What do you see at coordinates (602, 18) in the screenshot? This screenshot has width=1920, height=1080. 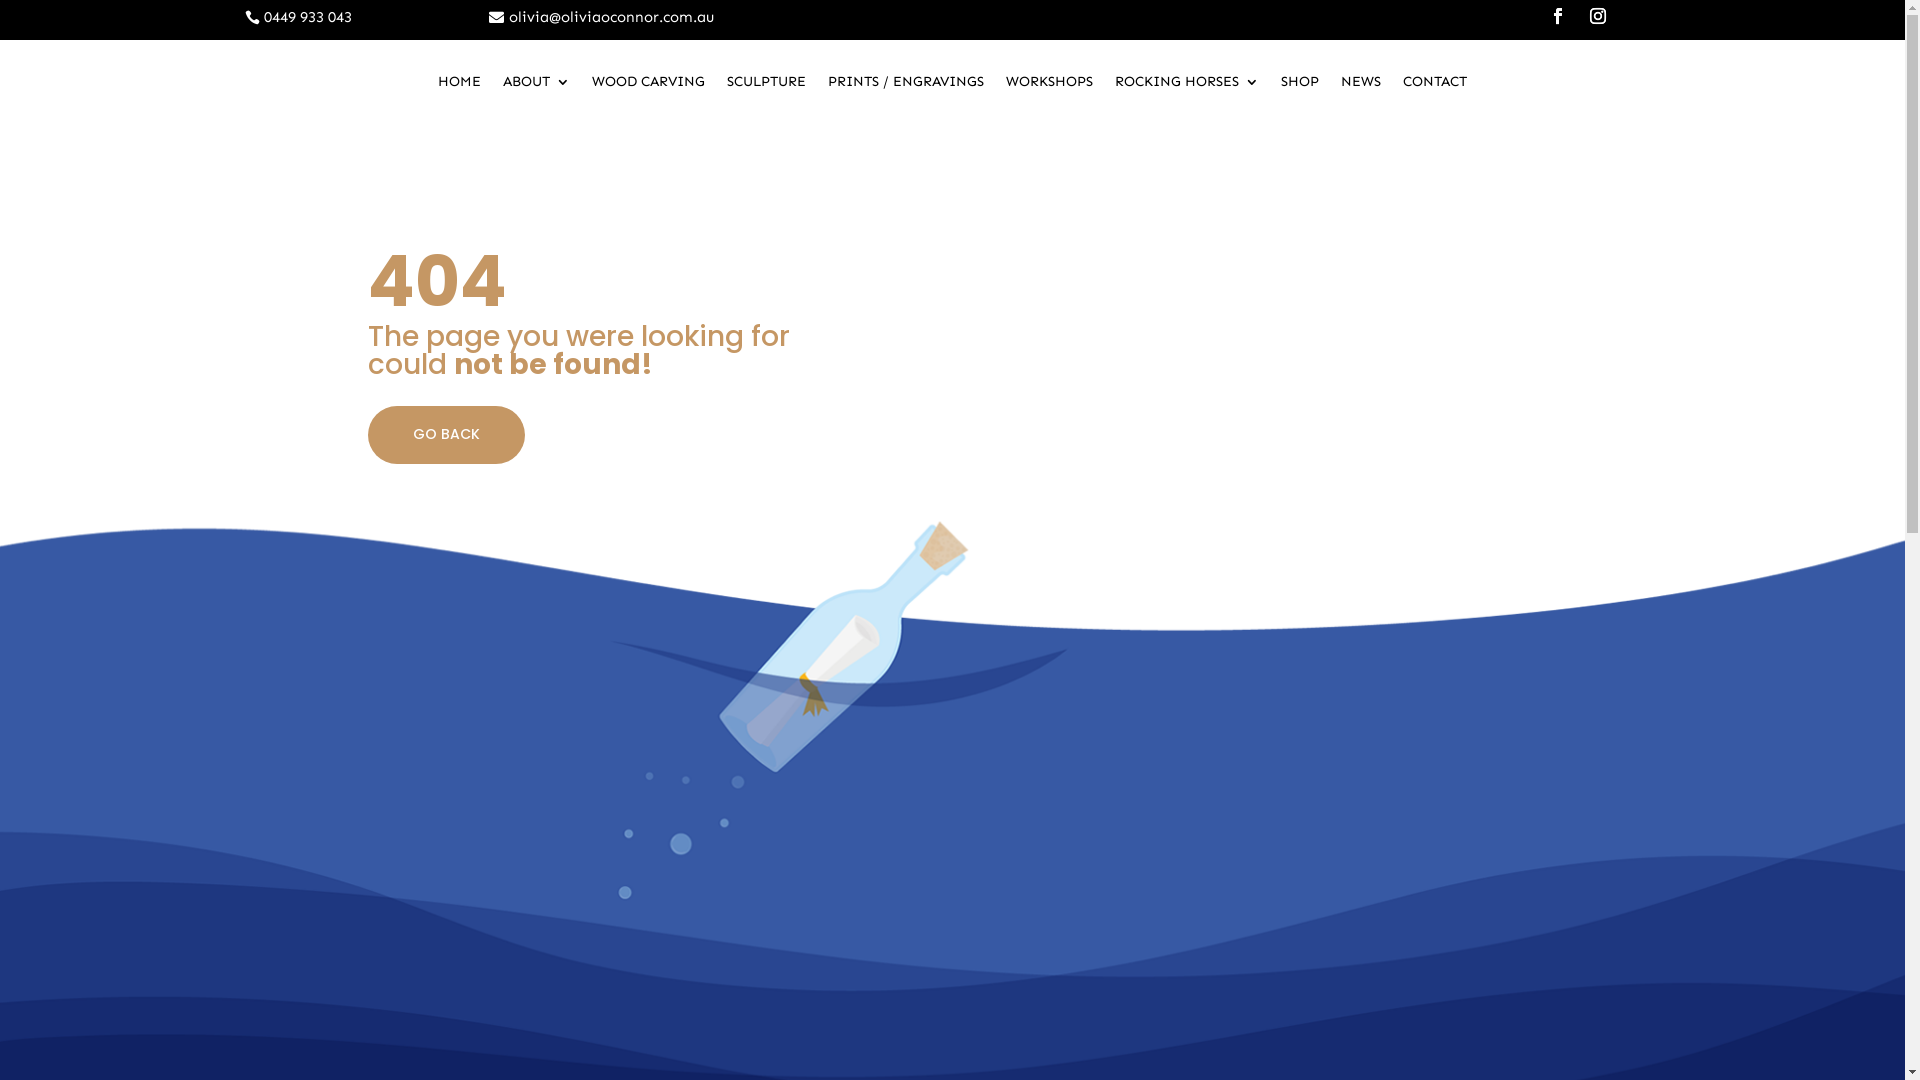 I see `olivia@oliviaoconnor.com.au` at bounding box center [602, 18].